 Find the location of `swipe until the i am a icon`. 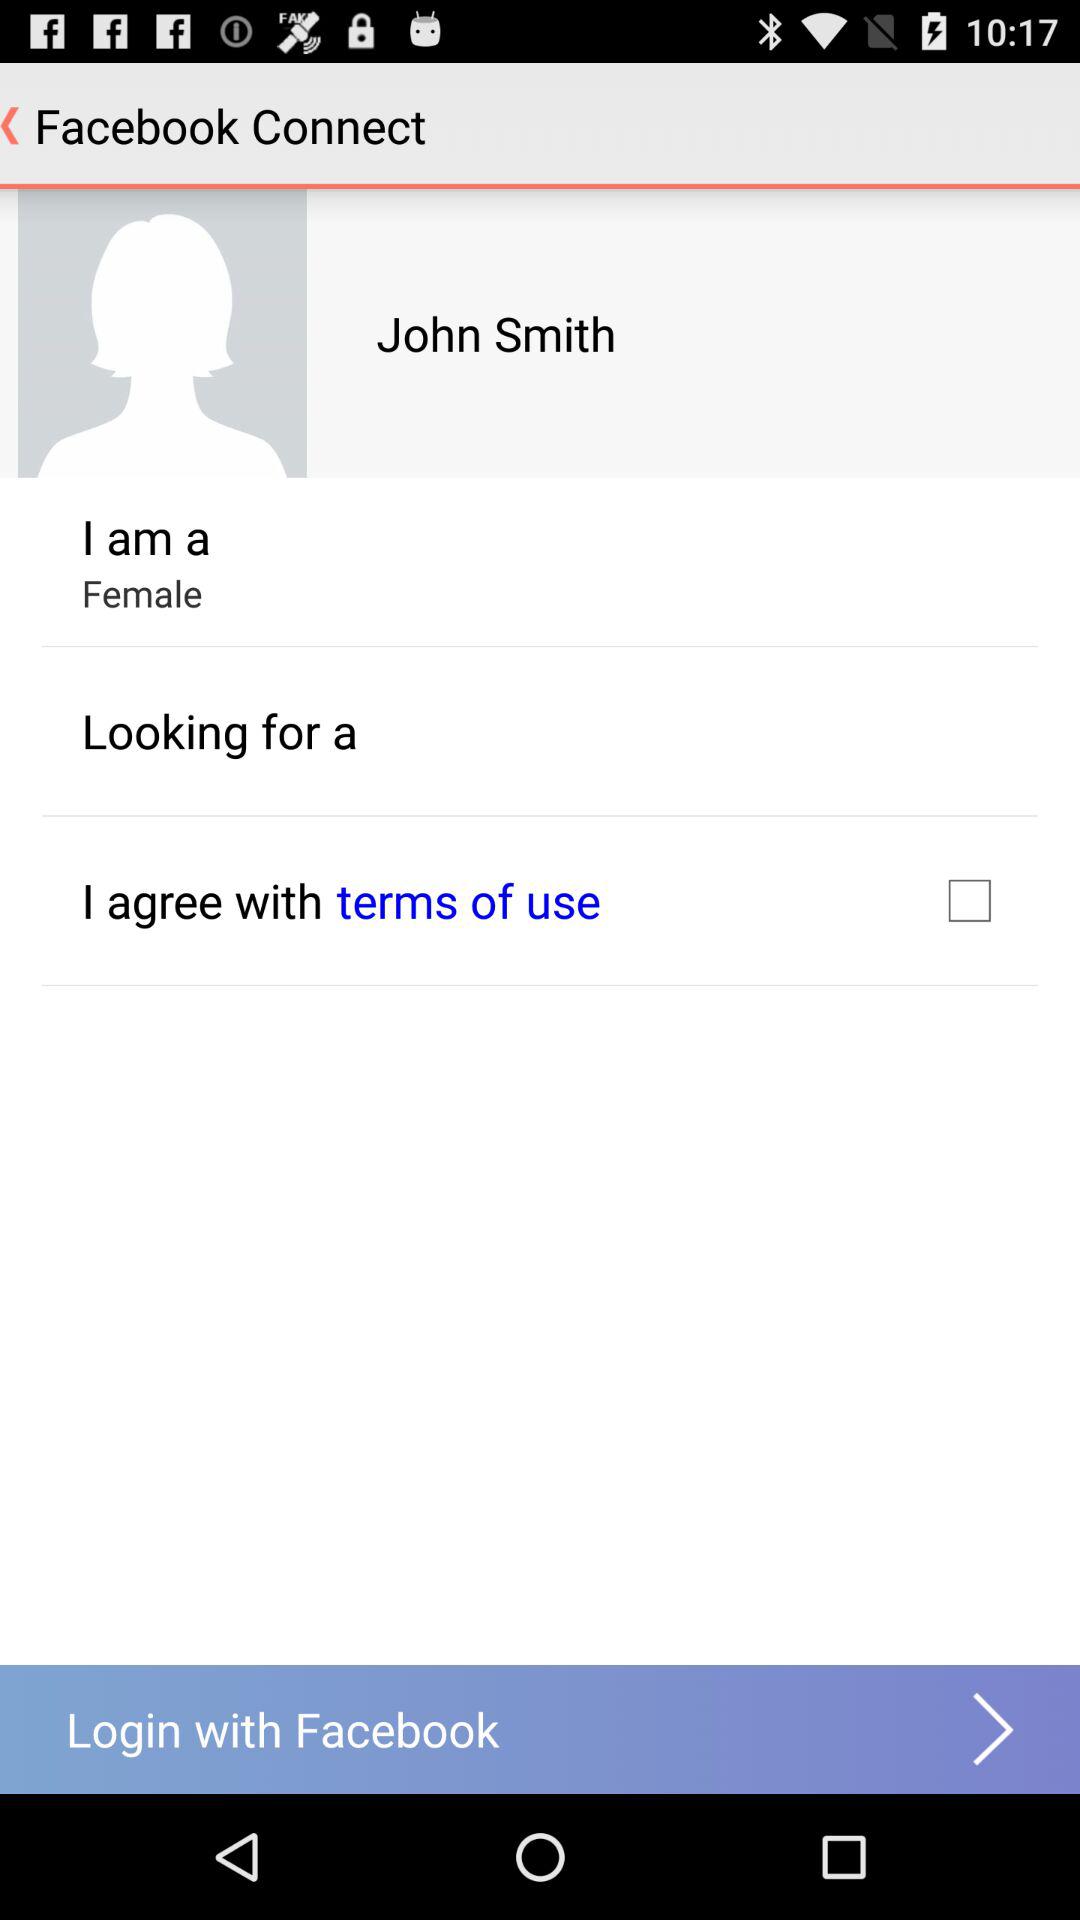

swipe until the i am a icon is located at coordinates (146, 536).